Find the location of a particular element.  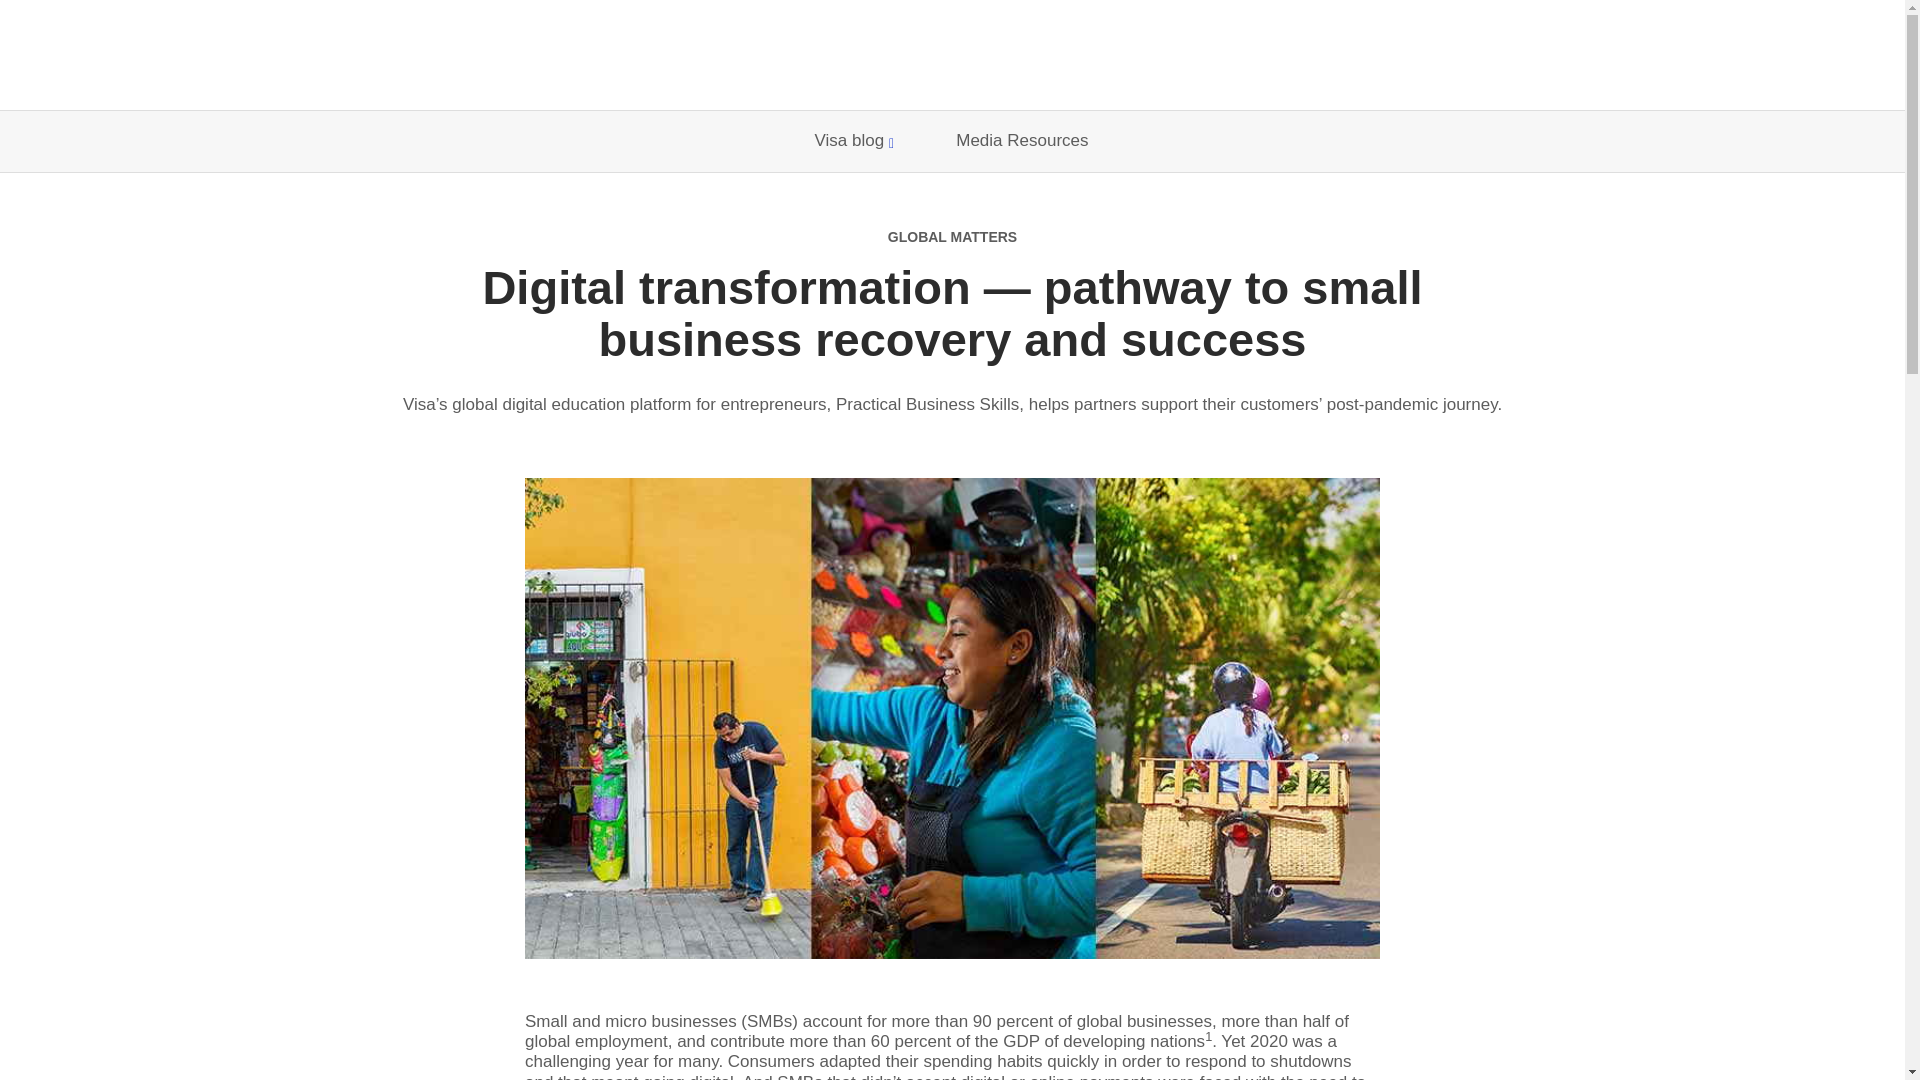

Media Resources is located at coordinates (1022, 141).